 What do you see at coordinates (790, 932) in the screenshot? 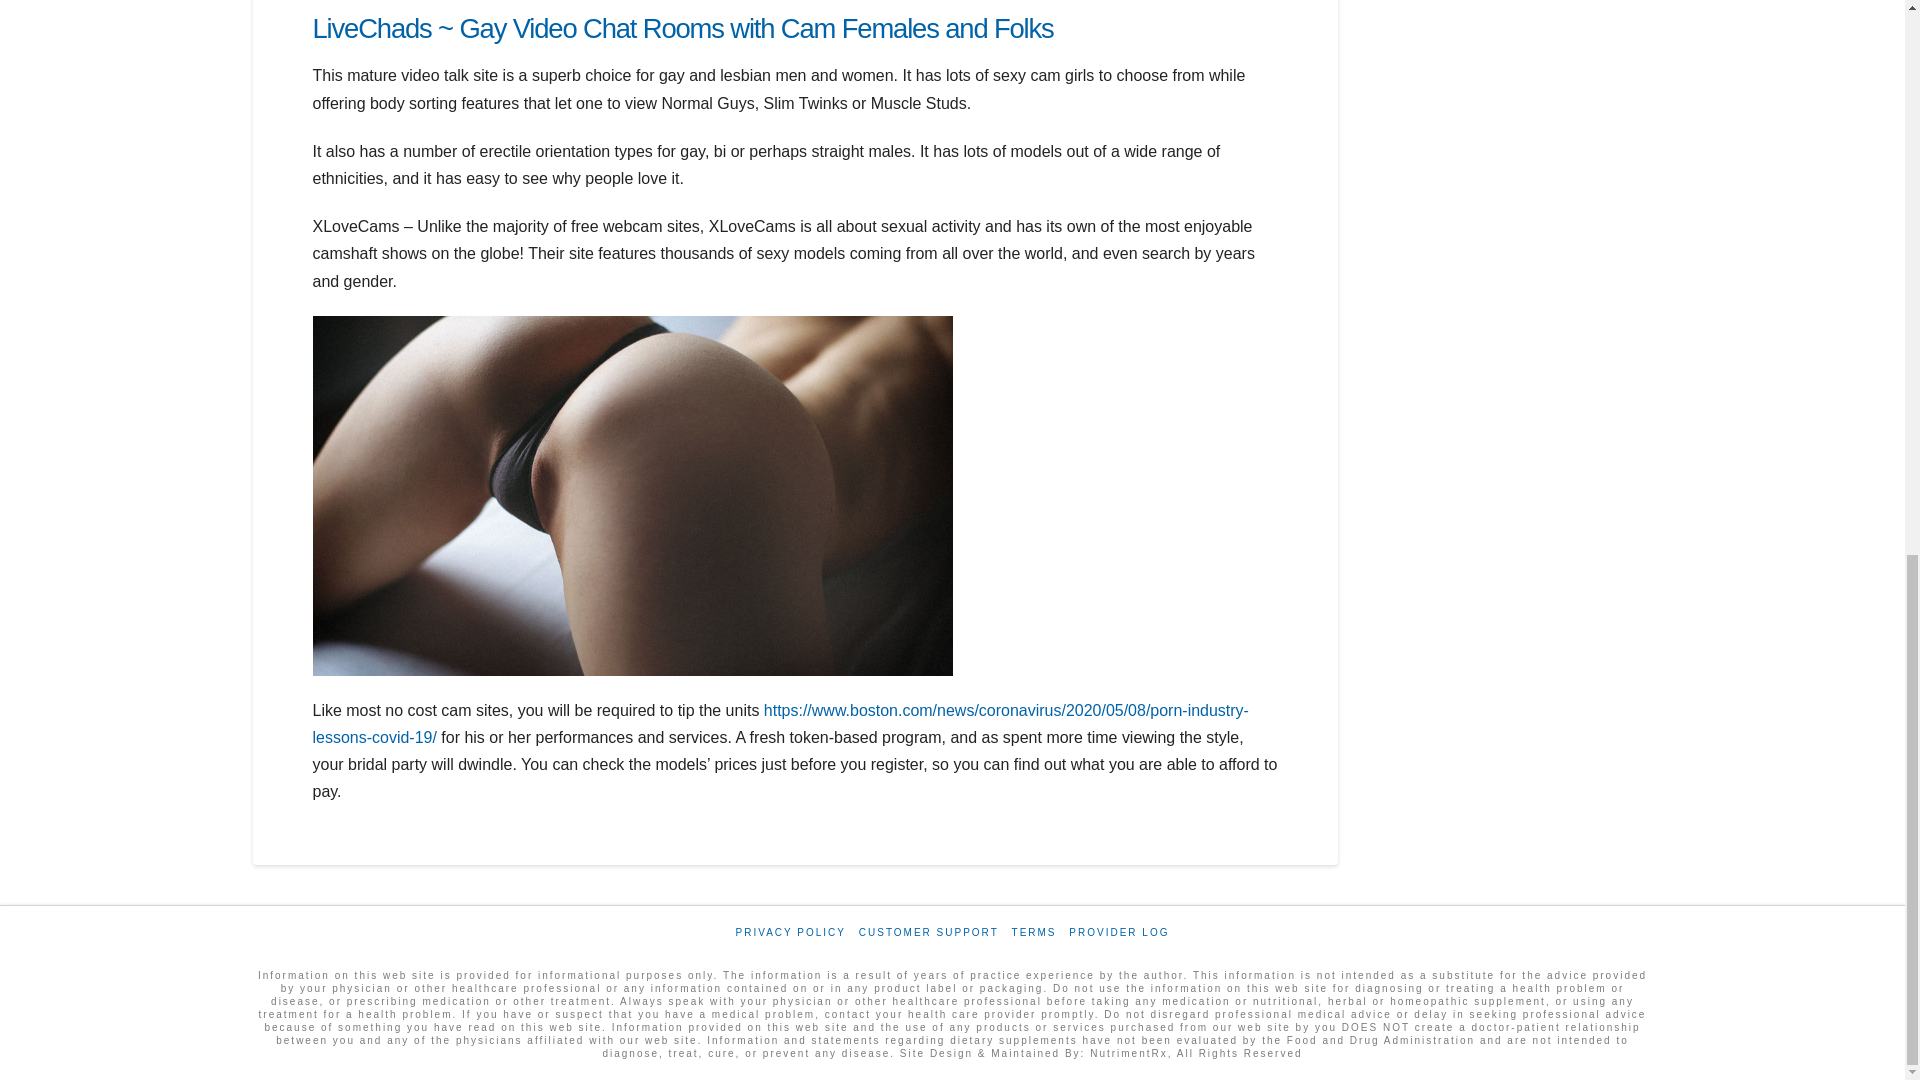
I see `PRIVACY POLICY` at bounding box center [790, 932].